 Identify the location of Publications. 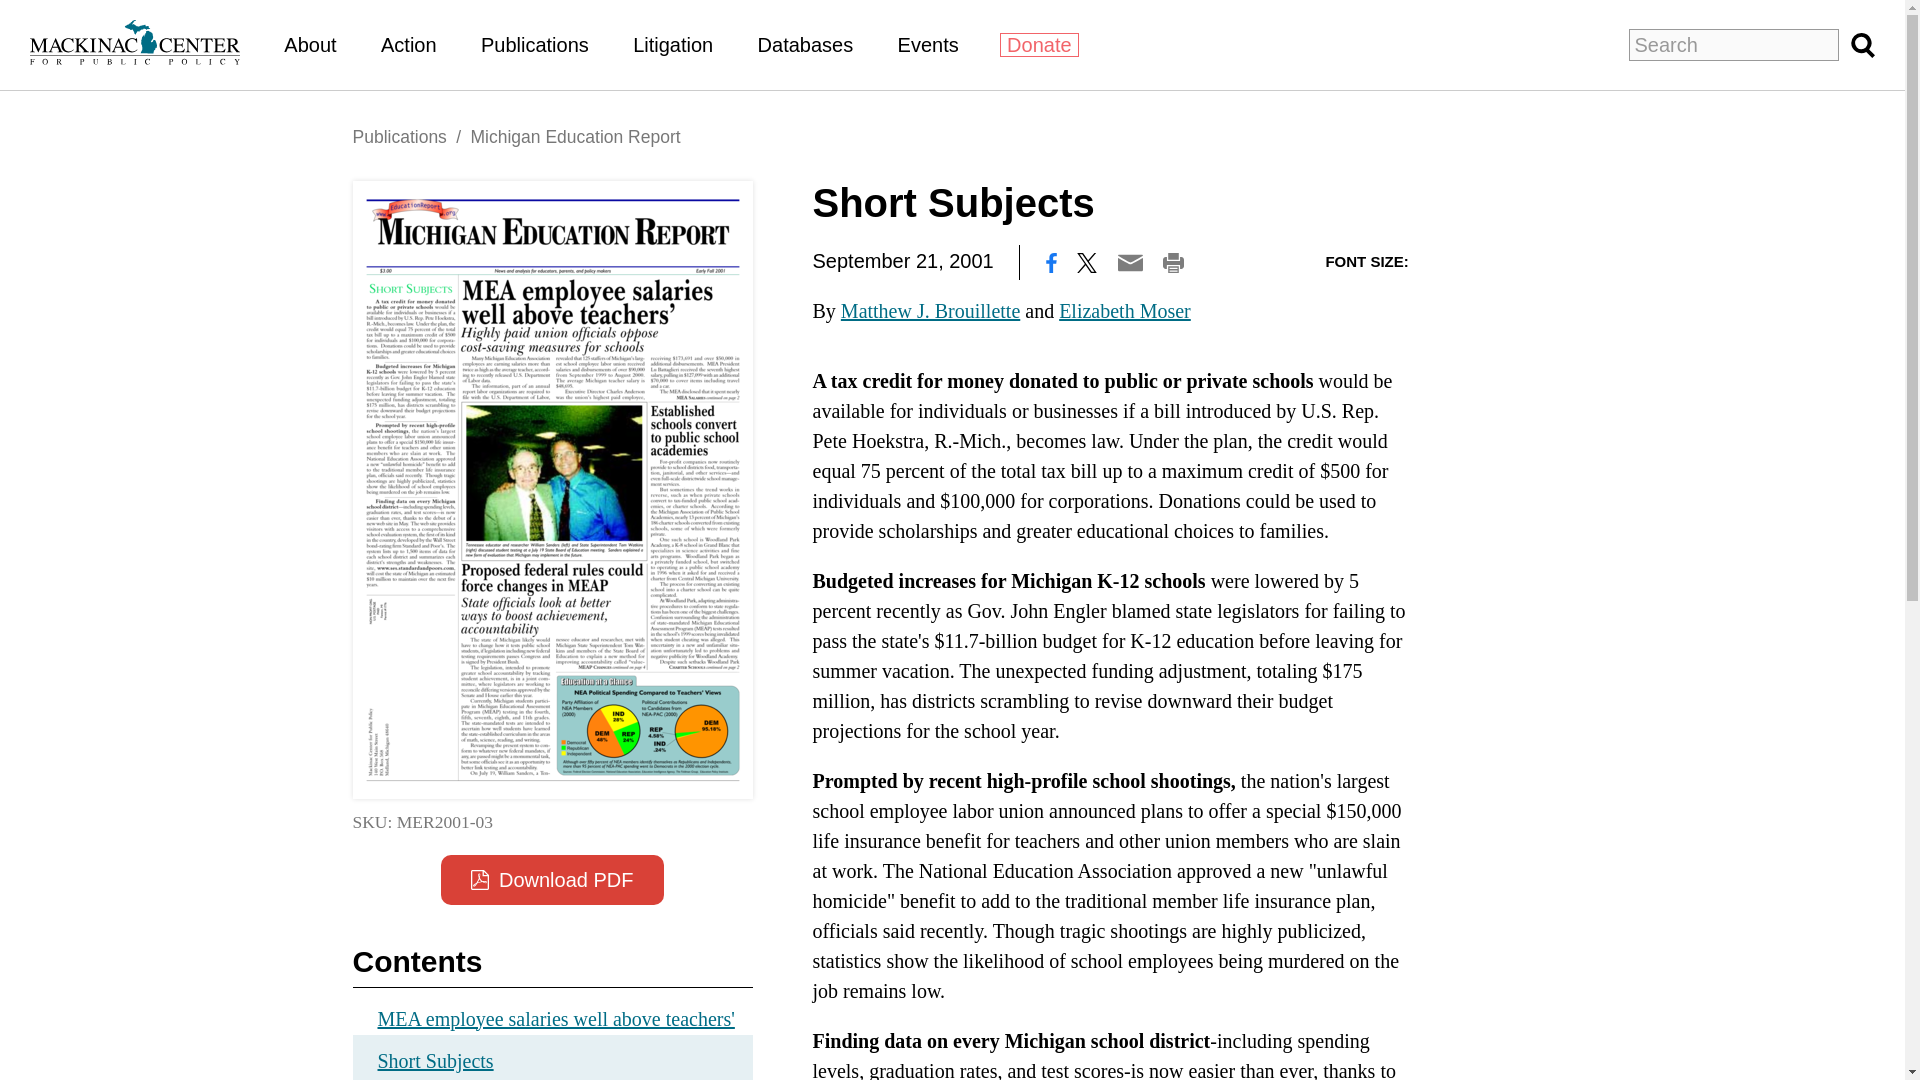
(398, 136).